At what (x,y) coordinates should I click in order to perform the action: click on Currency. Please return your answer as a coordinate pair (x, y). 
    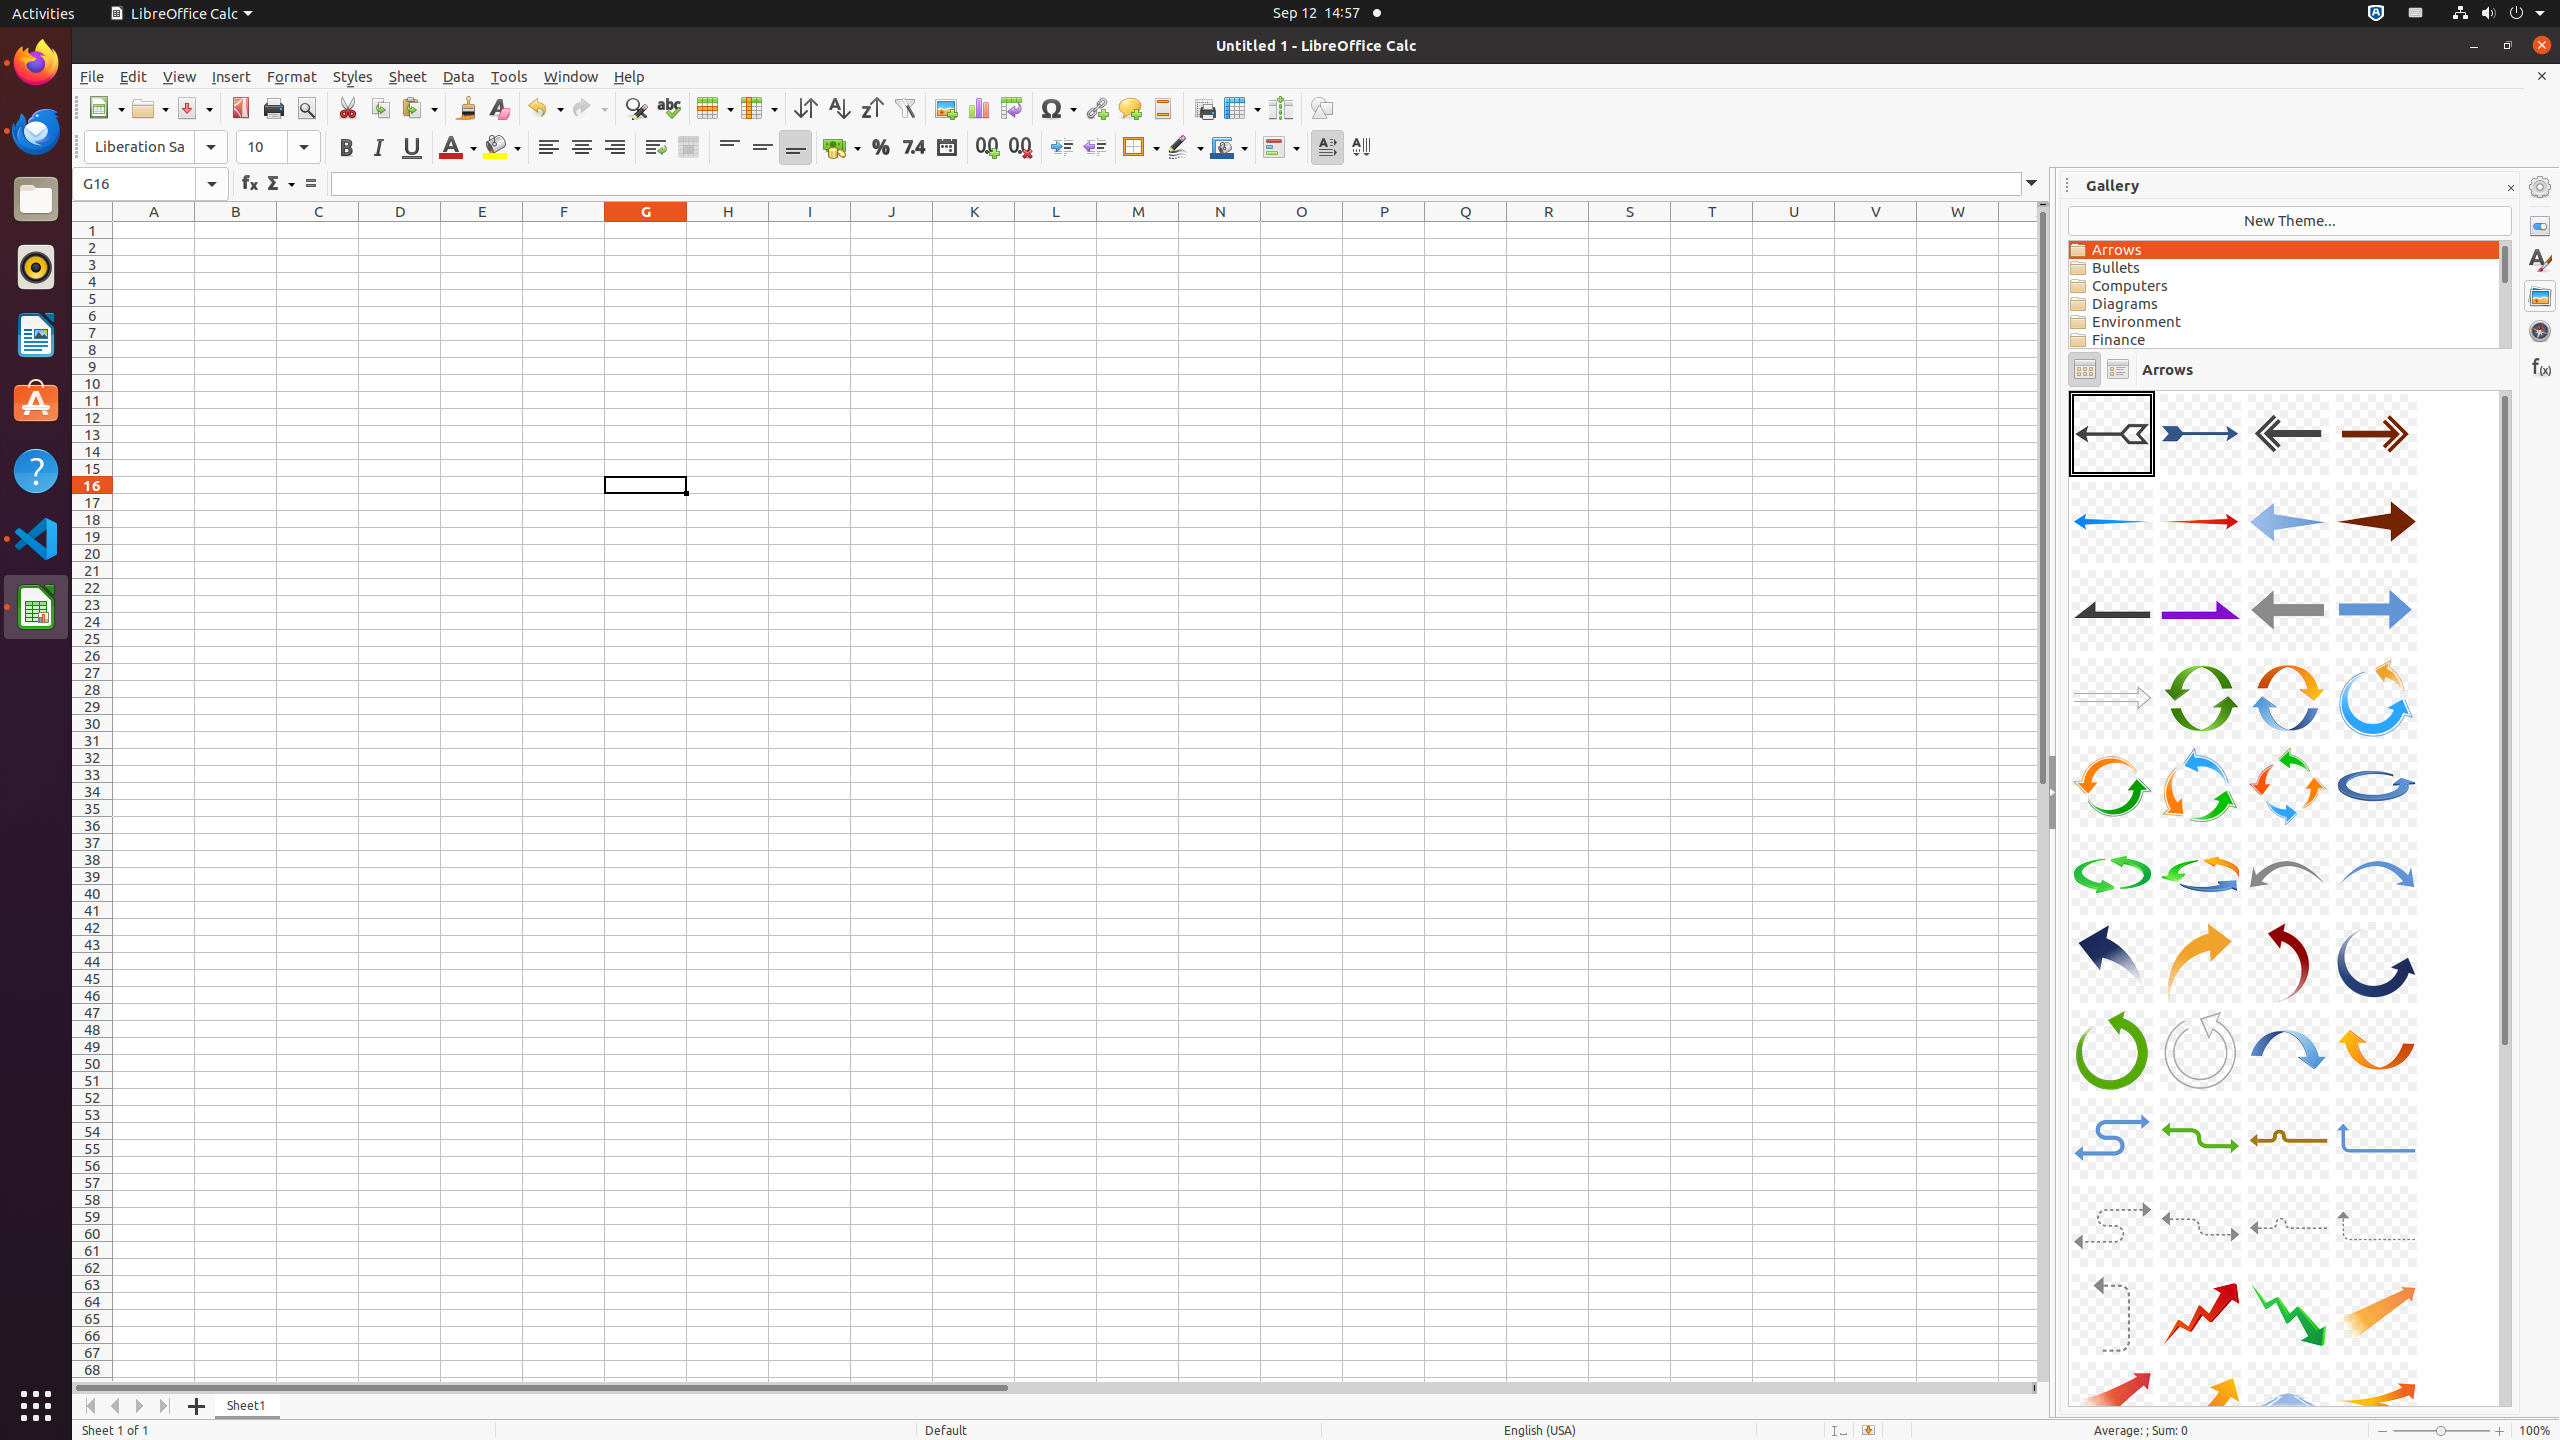
    Looking at the image, I should click on (842, 148).